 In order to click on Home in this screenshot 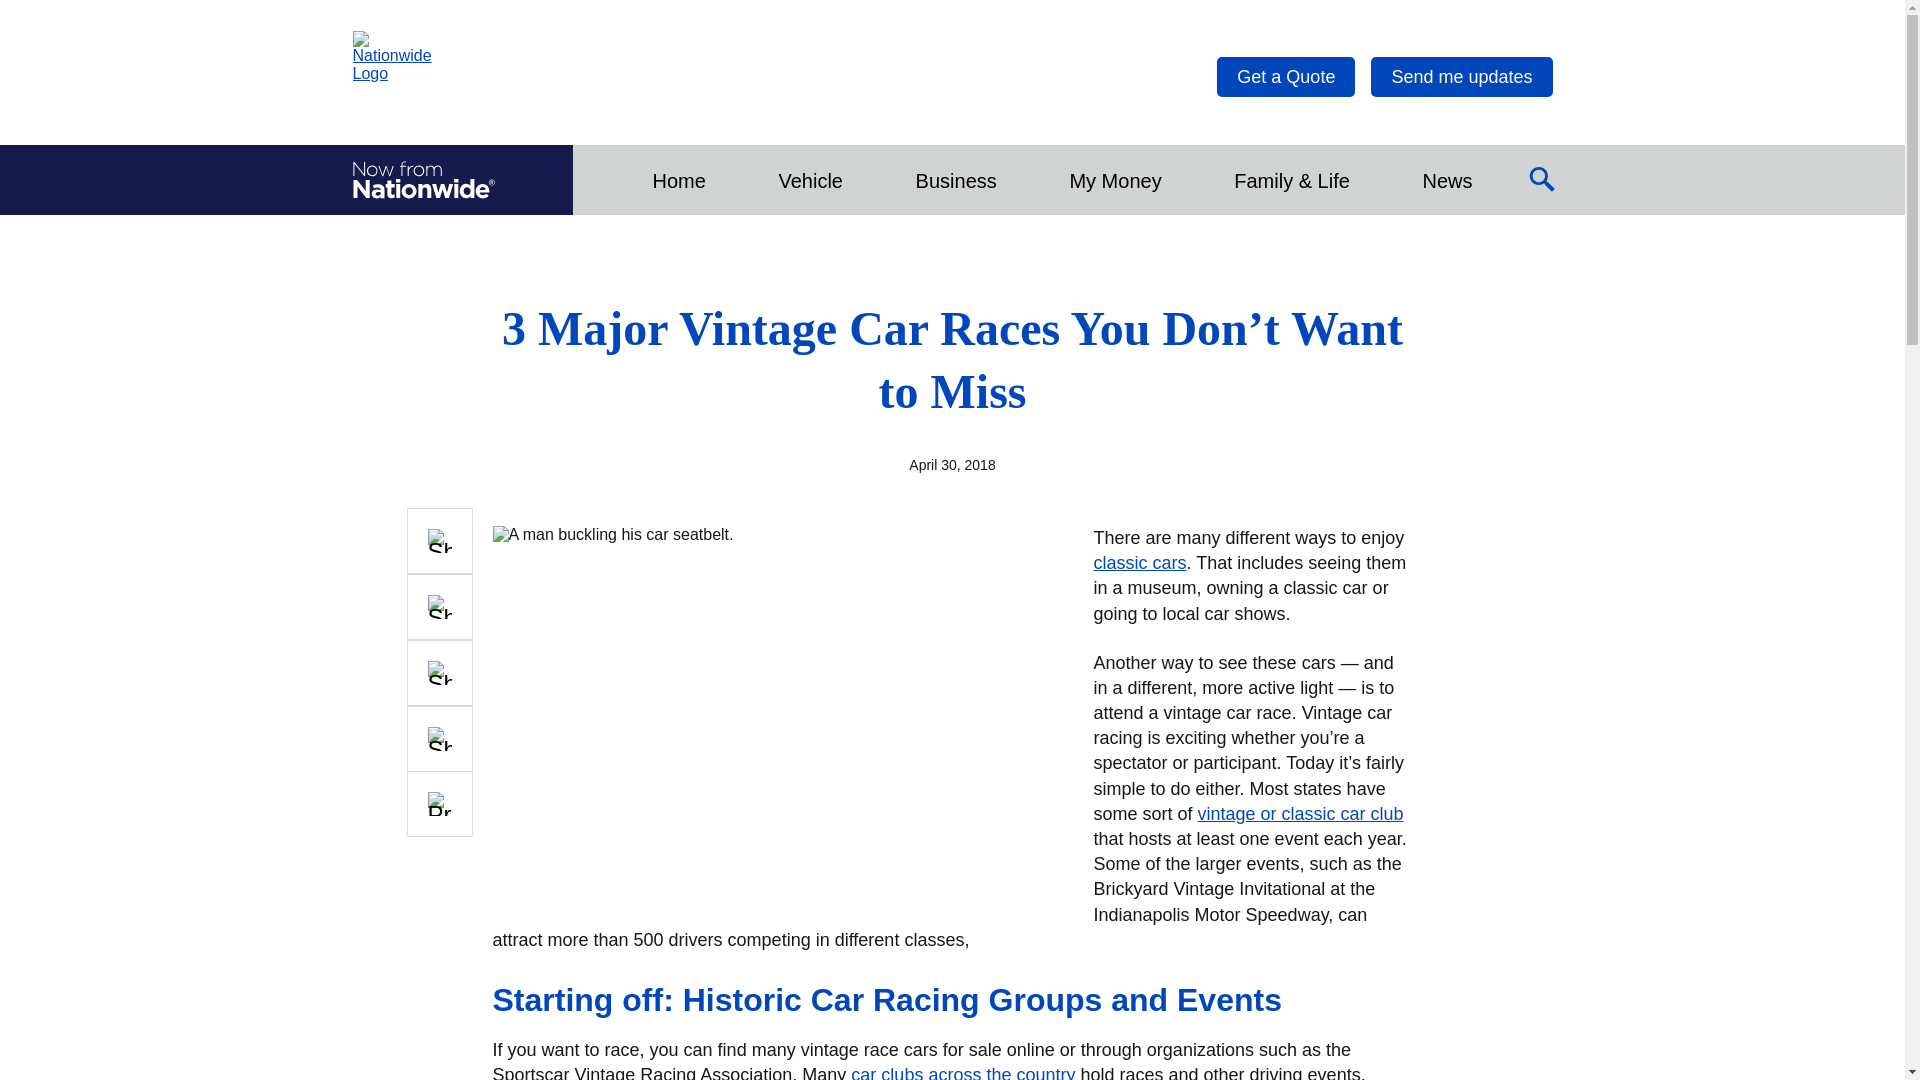, I will do `click(678, 179)`.